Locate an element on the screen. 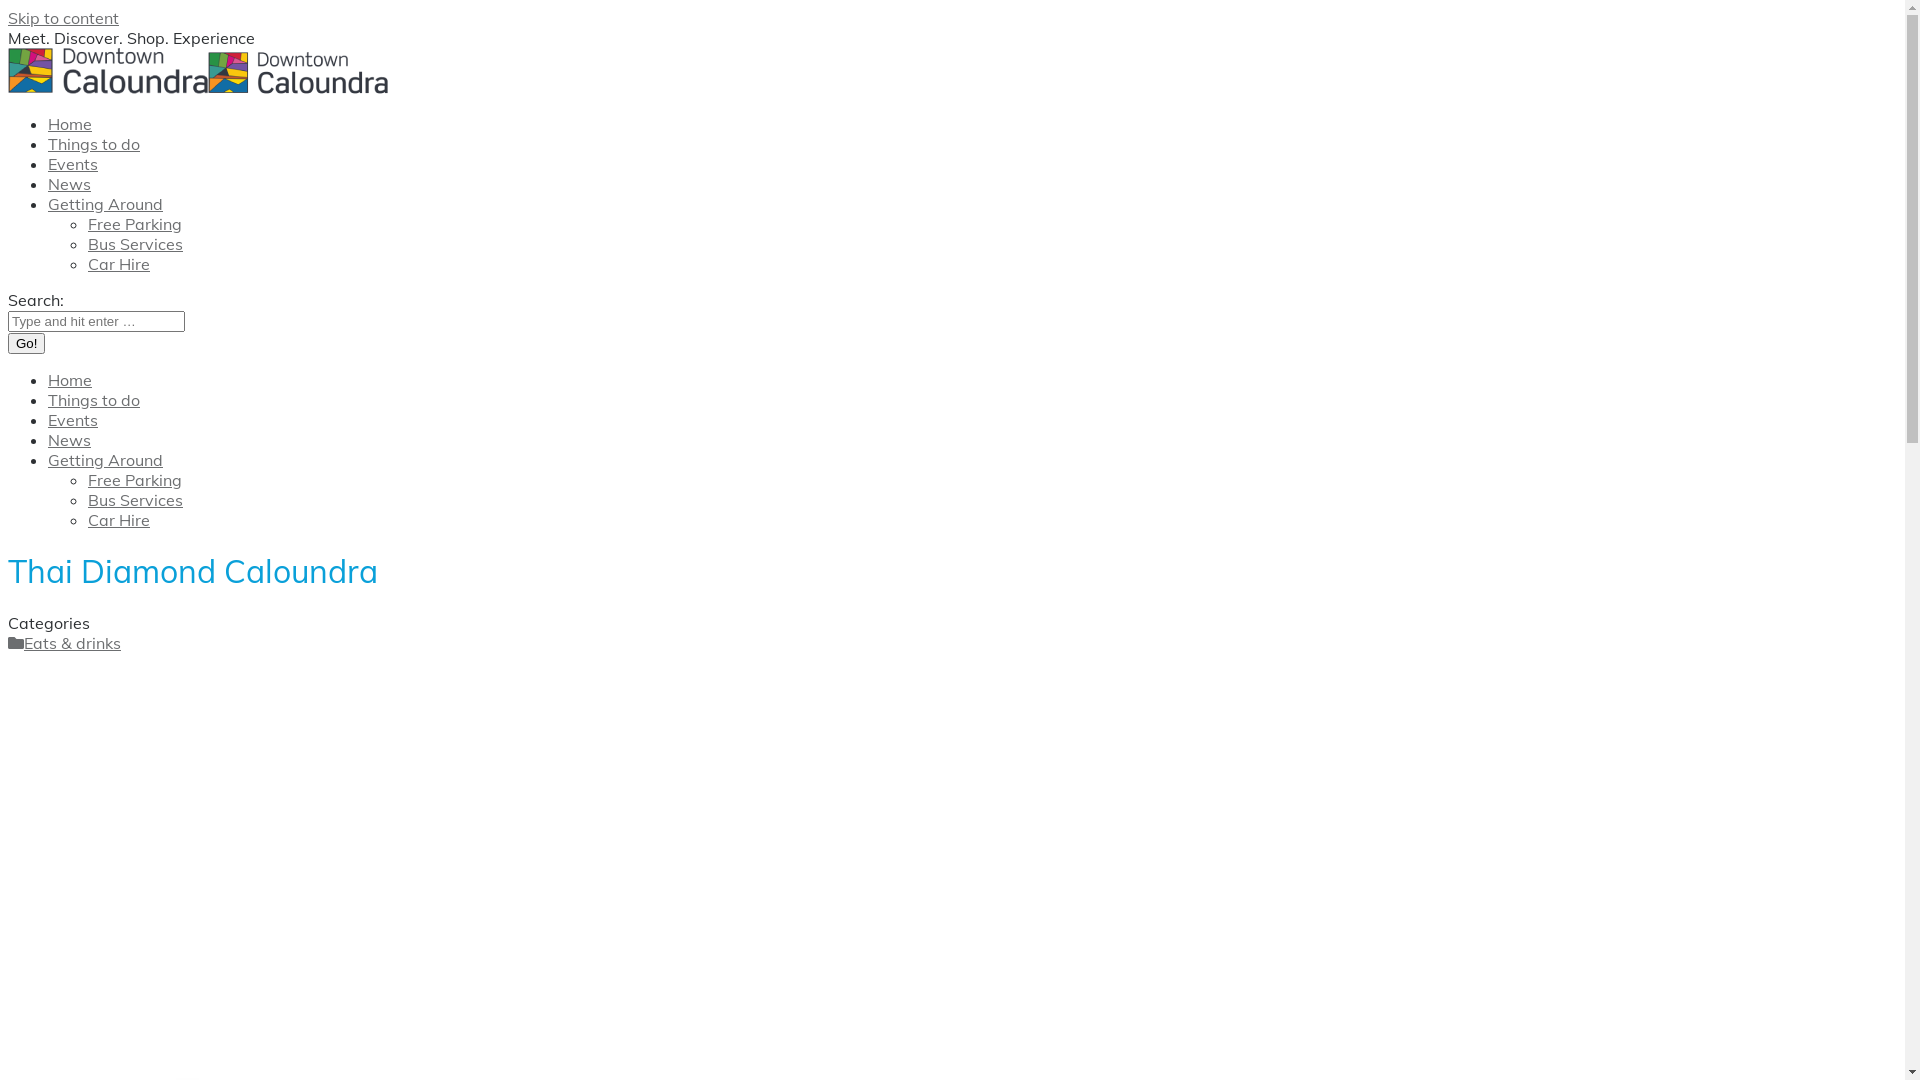  Getting Around is located at coordinates (106, 204).